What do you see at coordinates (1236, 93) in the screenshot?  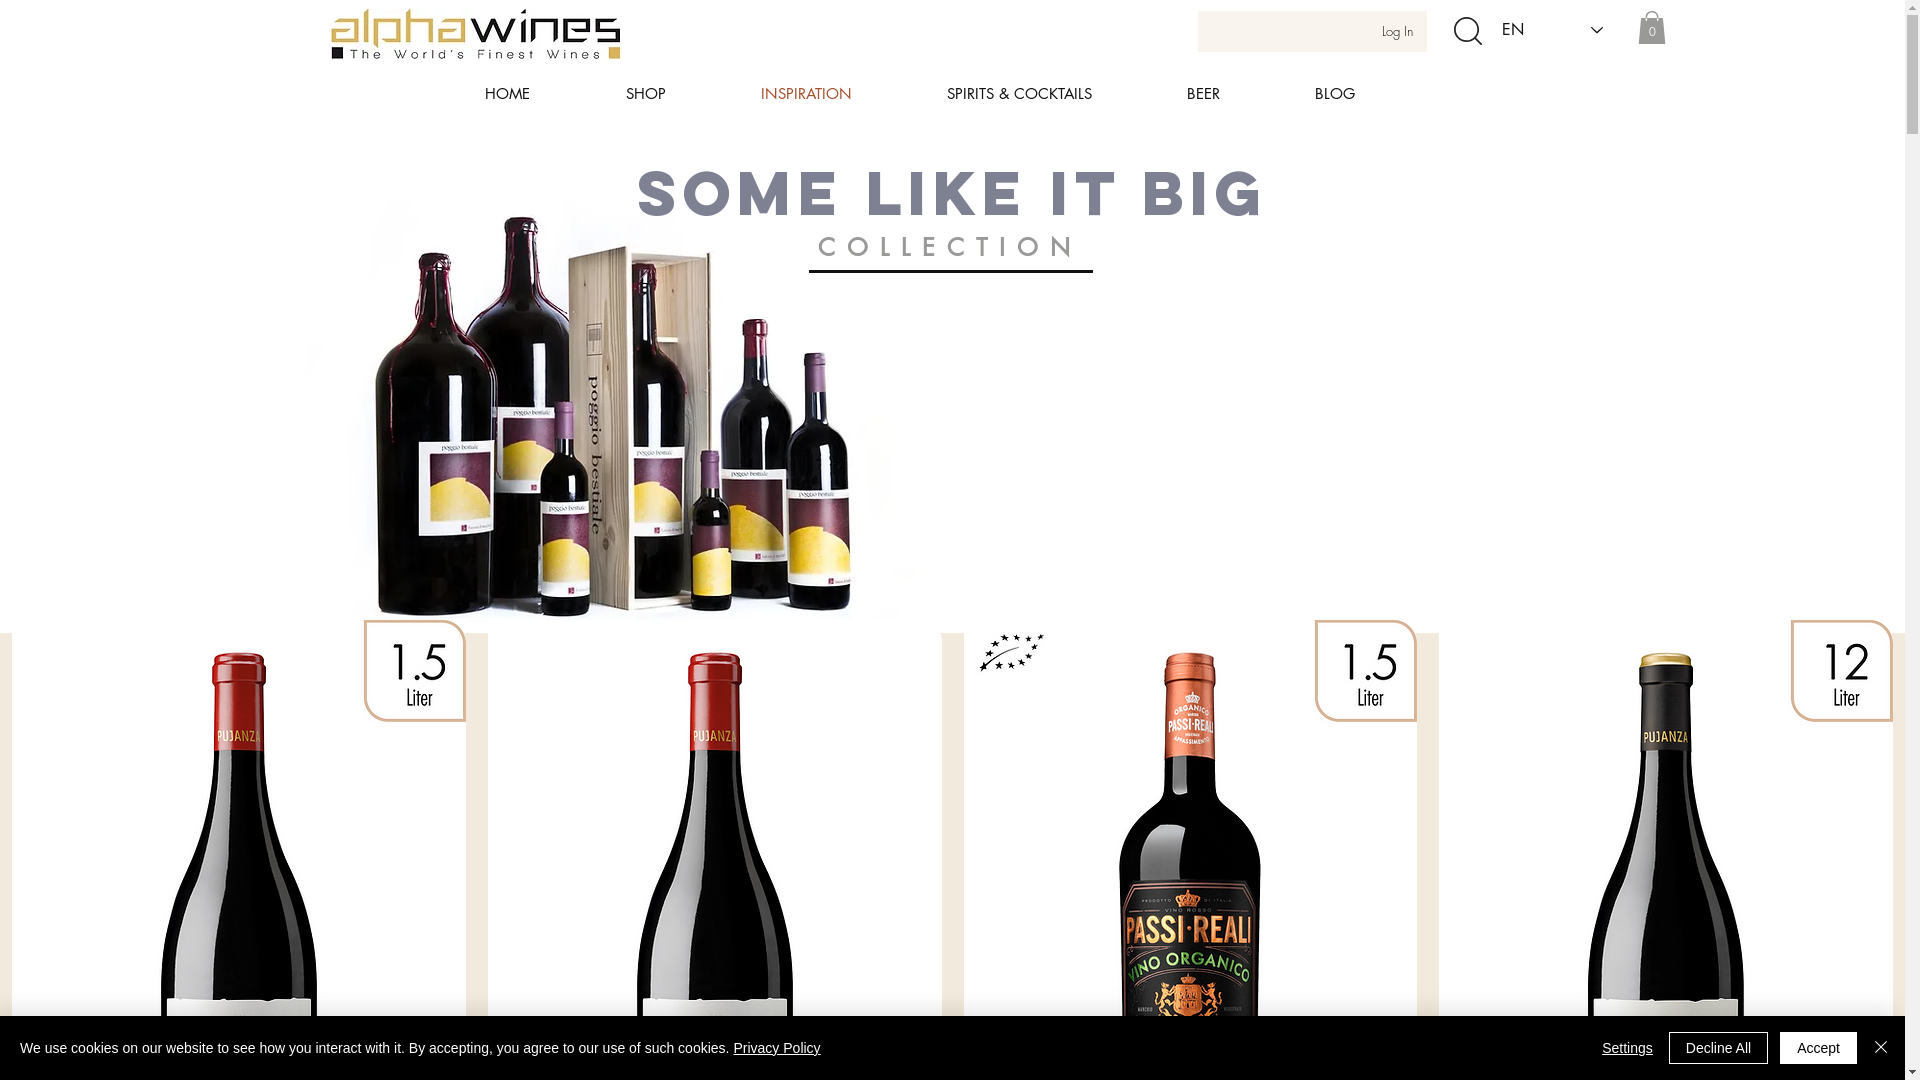 I see `BEER` at bounding box center [1236, 93].